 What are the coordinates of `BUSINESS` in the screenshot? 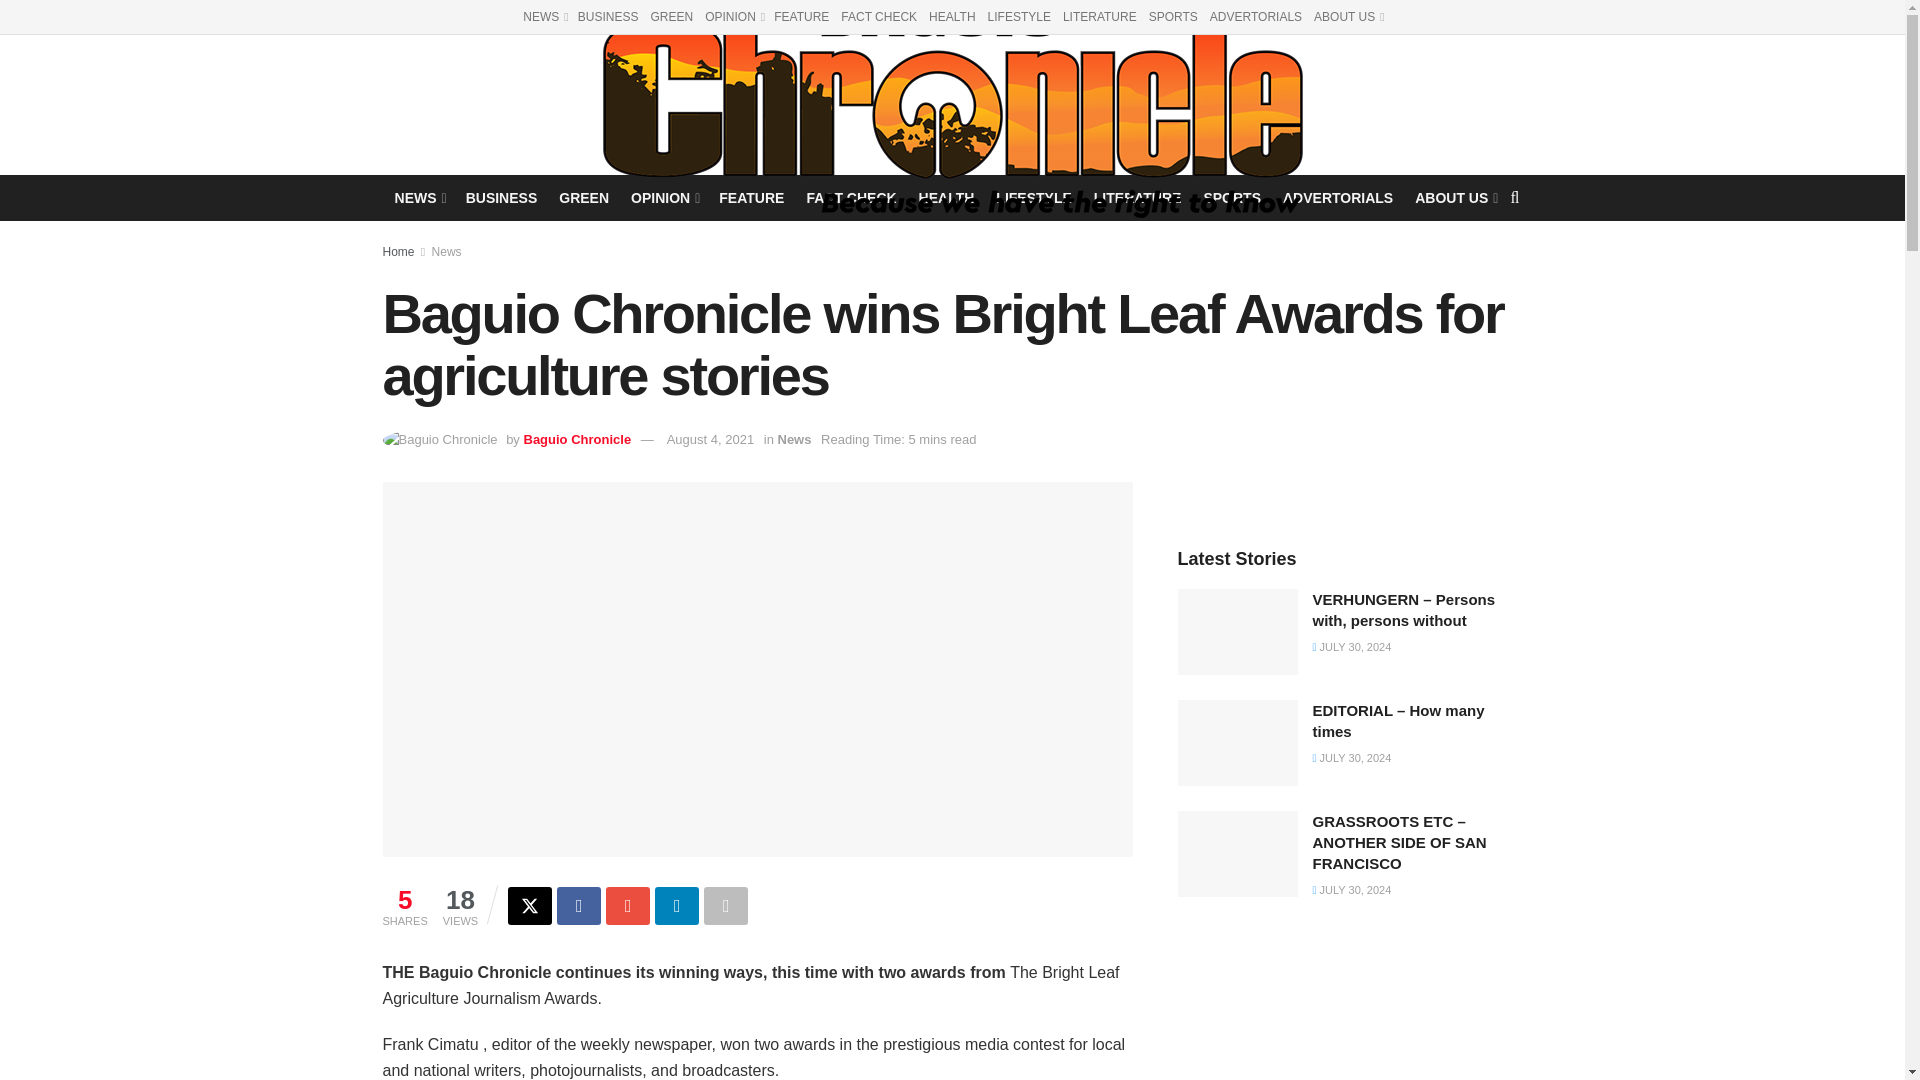 It's located at (502, 197).